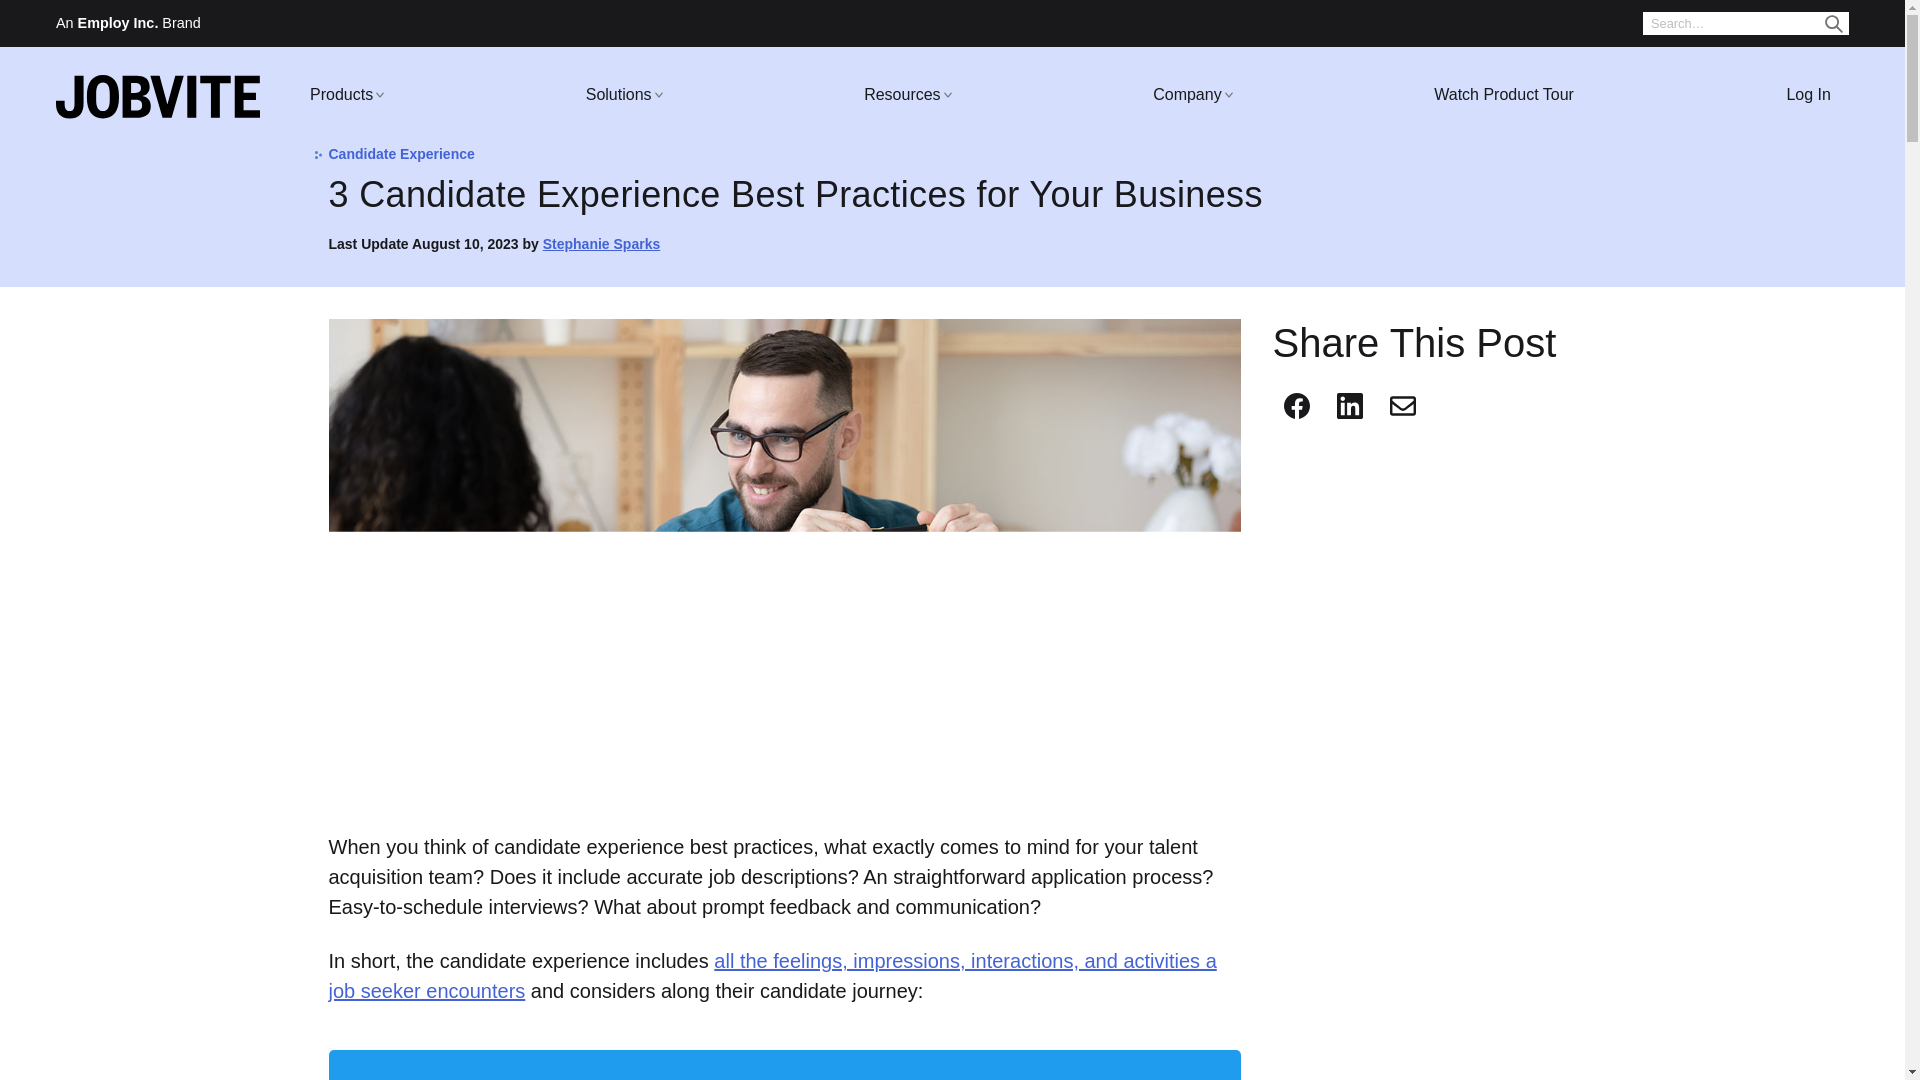 The image size is (1920, 1080). I want to click on Share via Email, so click(1402, 406).